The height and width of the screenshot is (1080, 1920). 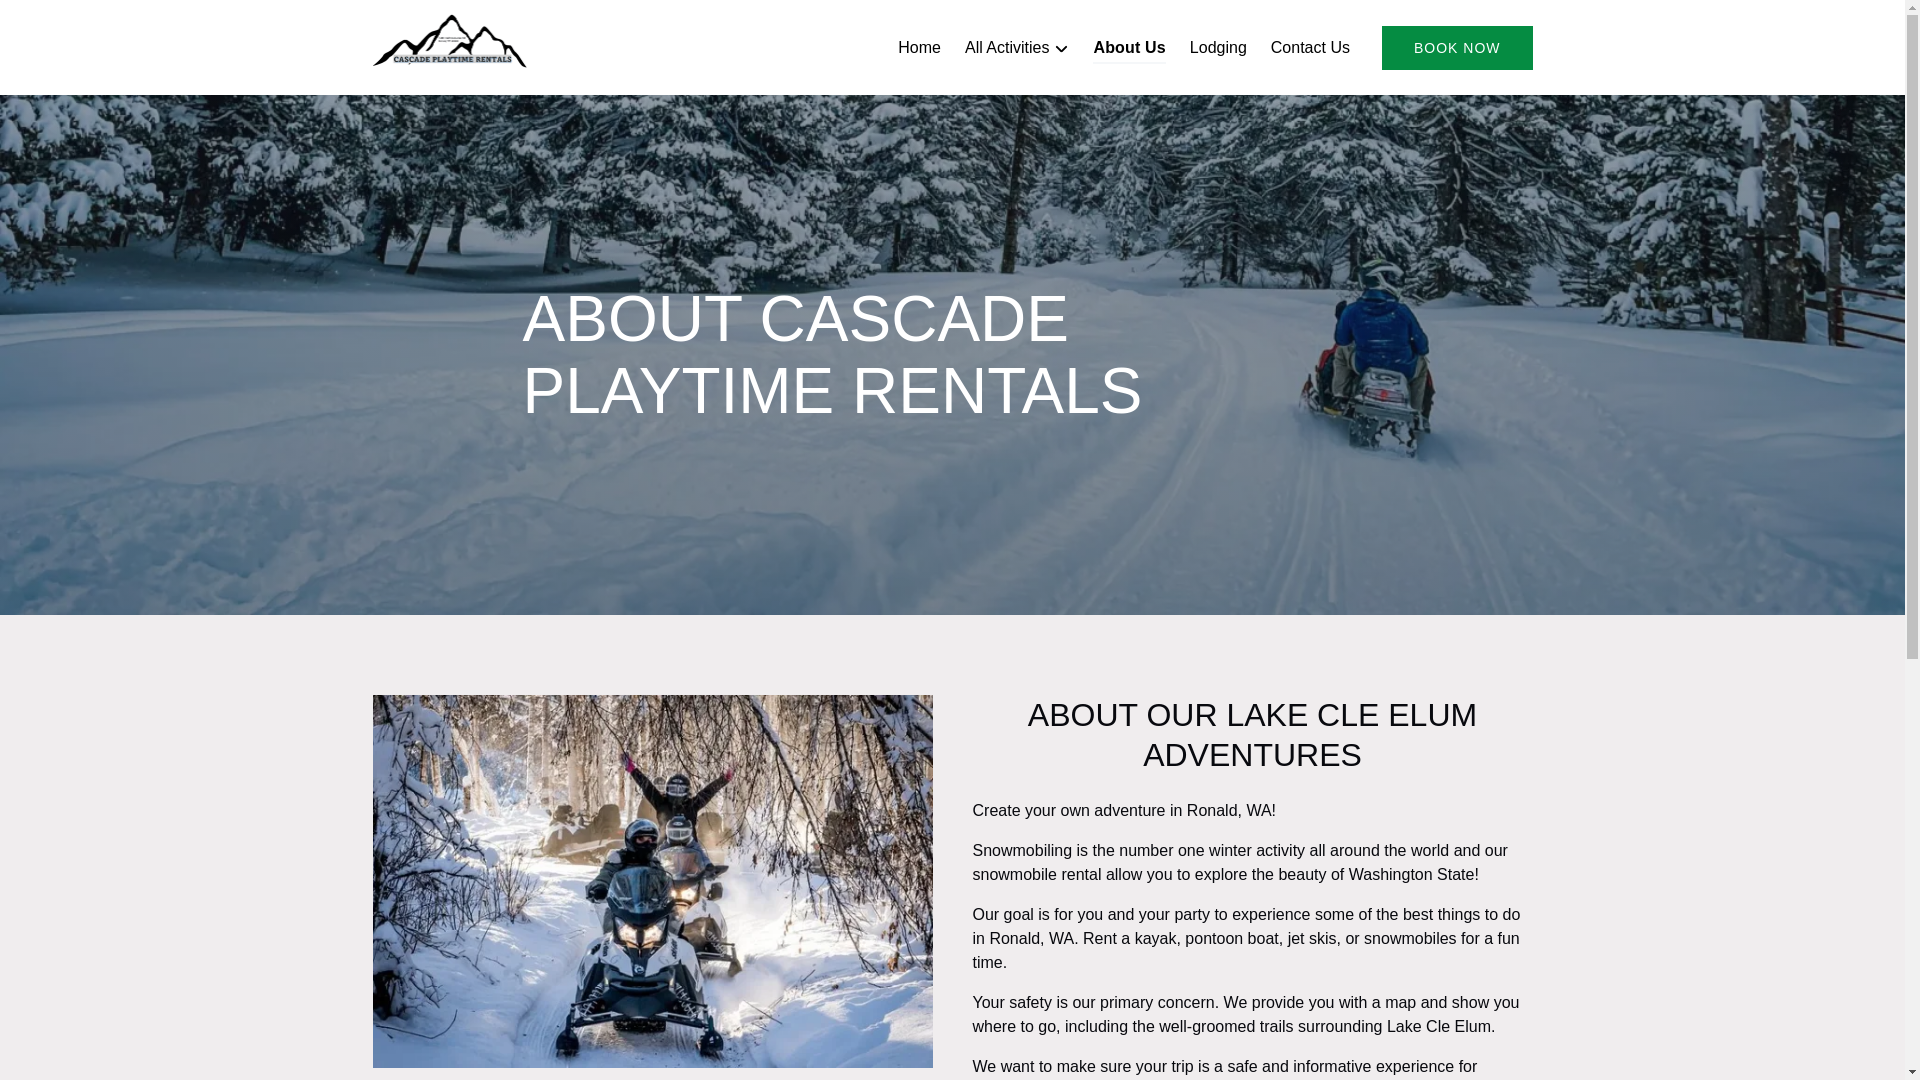 What do you see at coordinates (1022, 43) in the screenshot?
I see `Open All Activities Menu` at bounding box center [1022, 43].